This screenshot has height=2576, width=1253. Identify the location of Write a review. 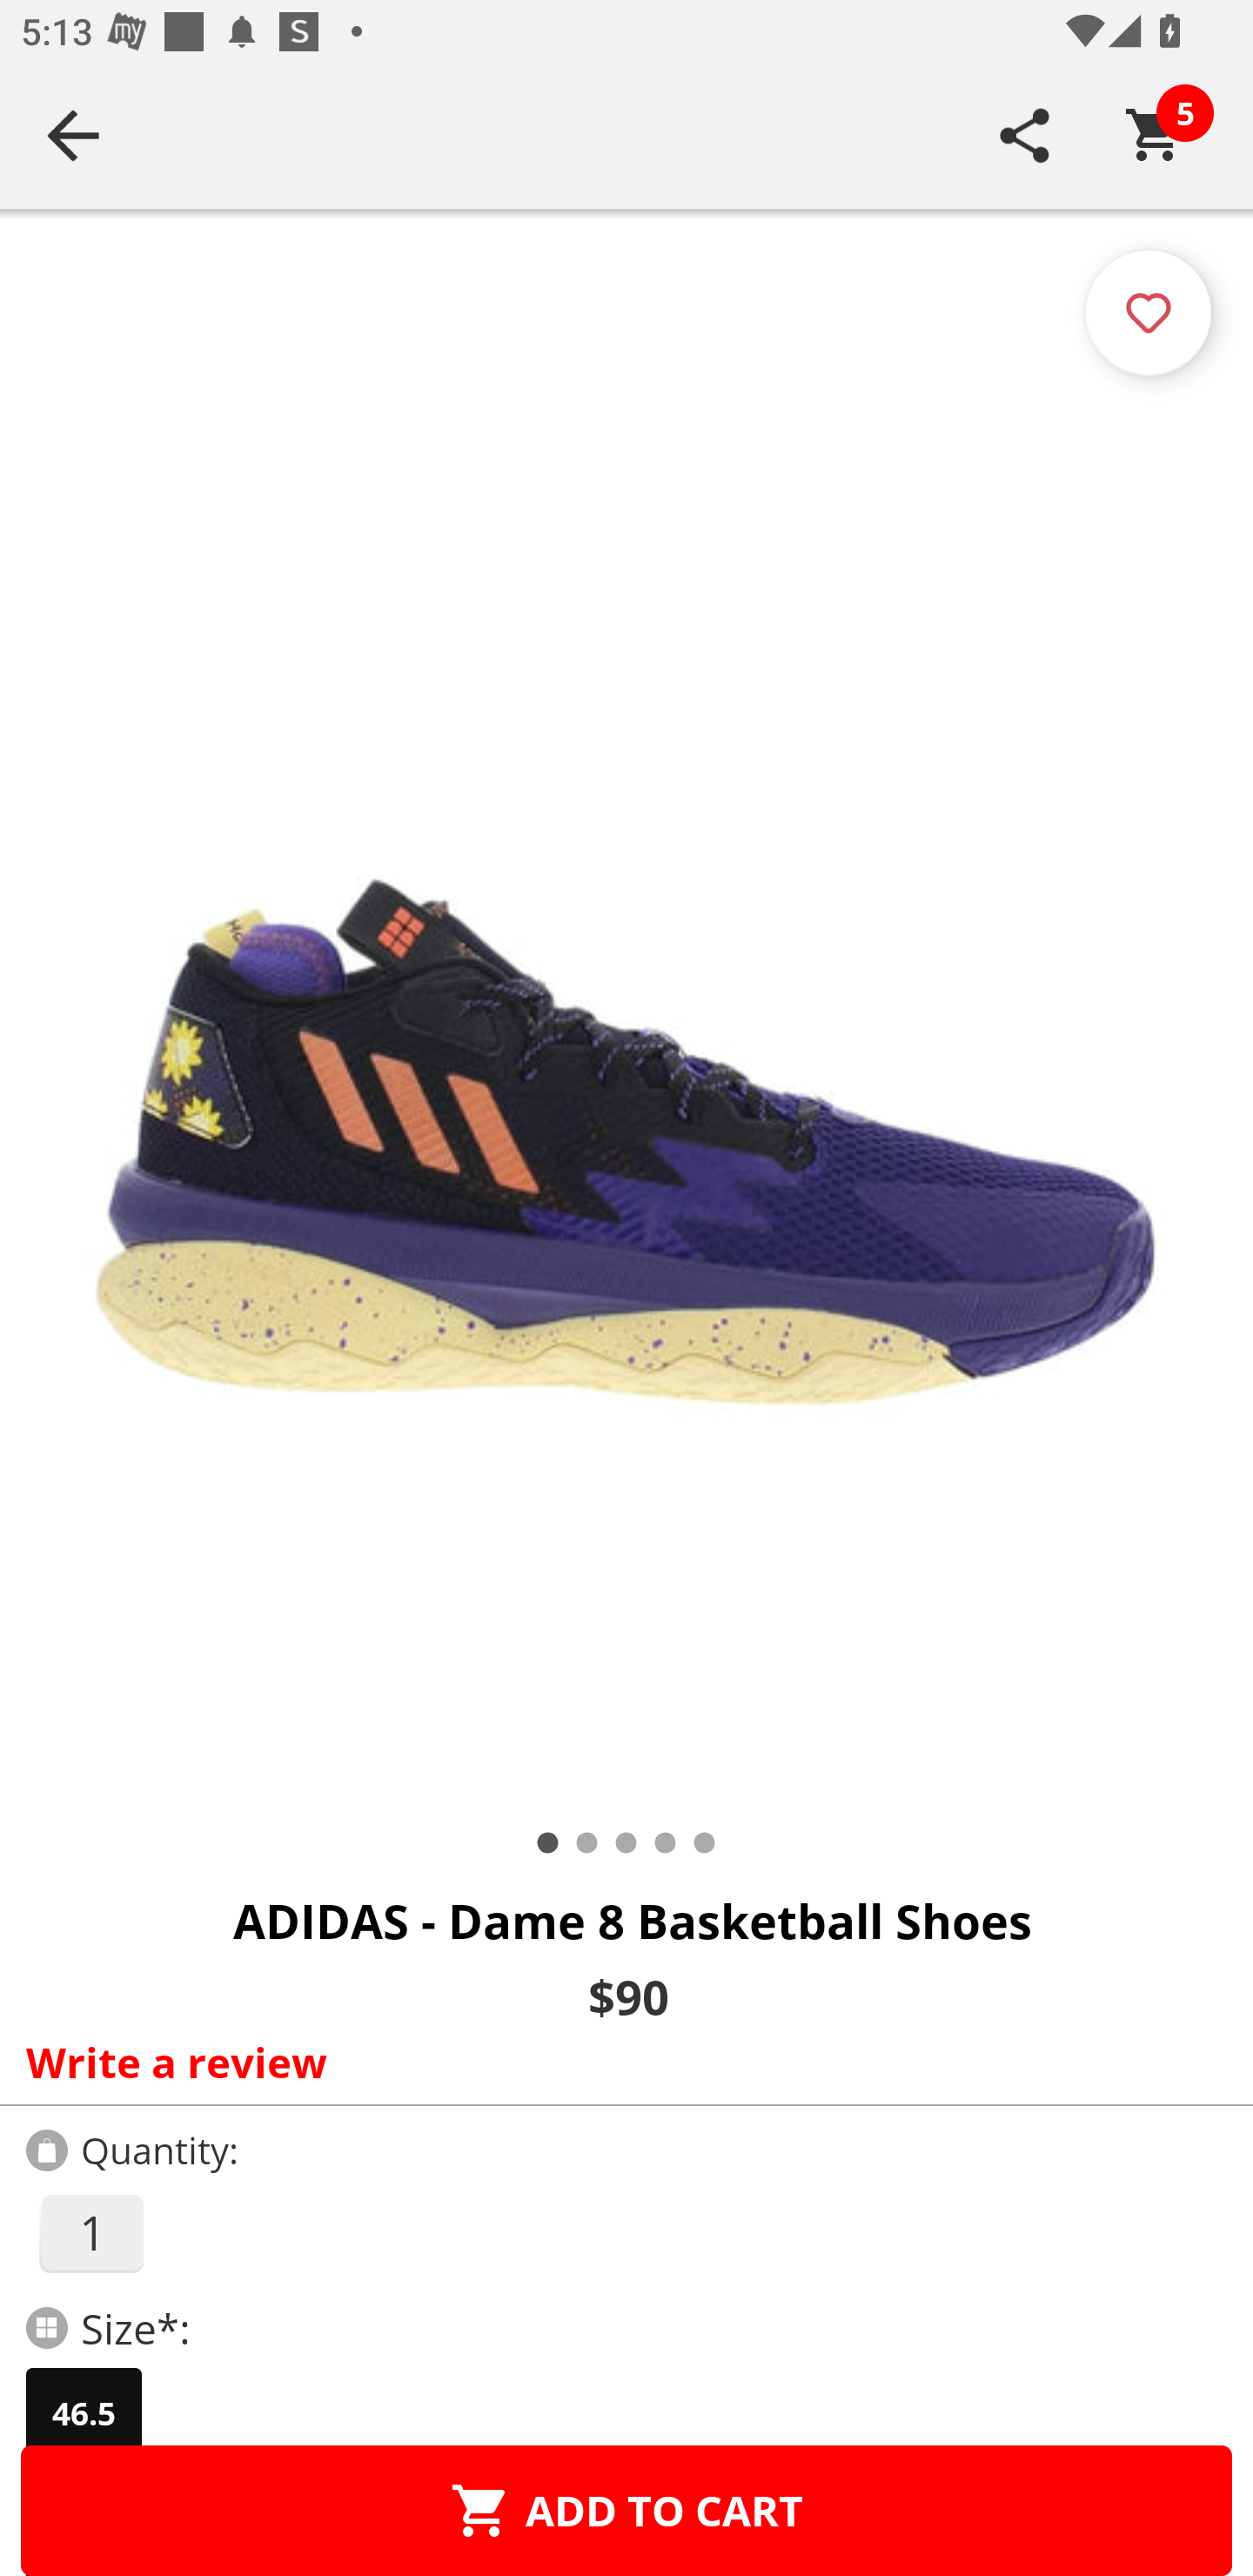
(620, 2062).